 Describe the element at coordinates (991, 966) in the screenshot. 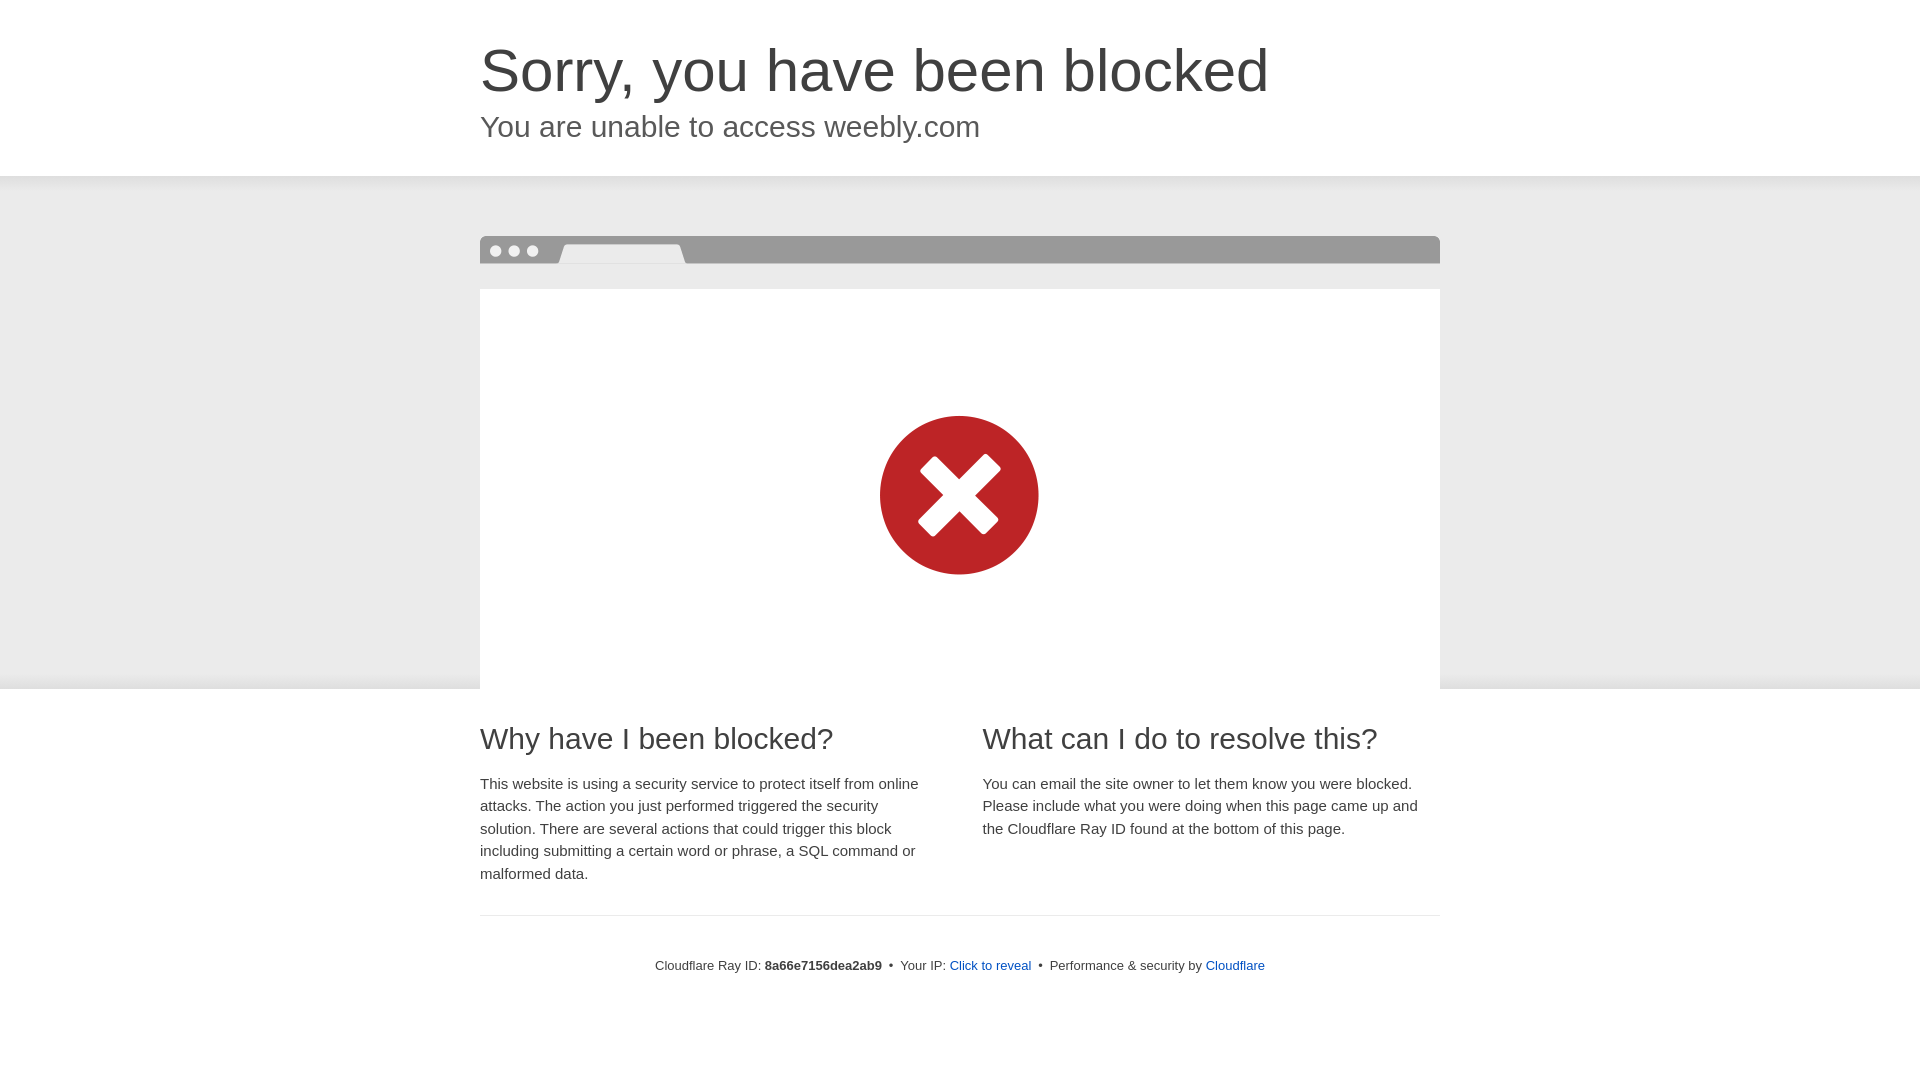

I see `Click to reveal` at that location.